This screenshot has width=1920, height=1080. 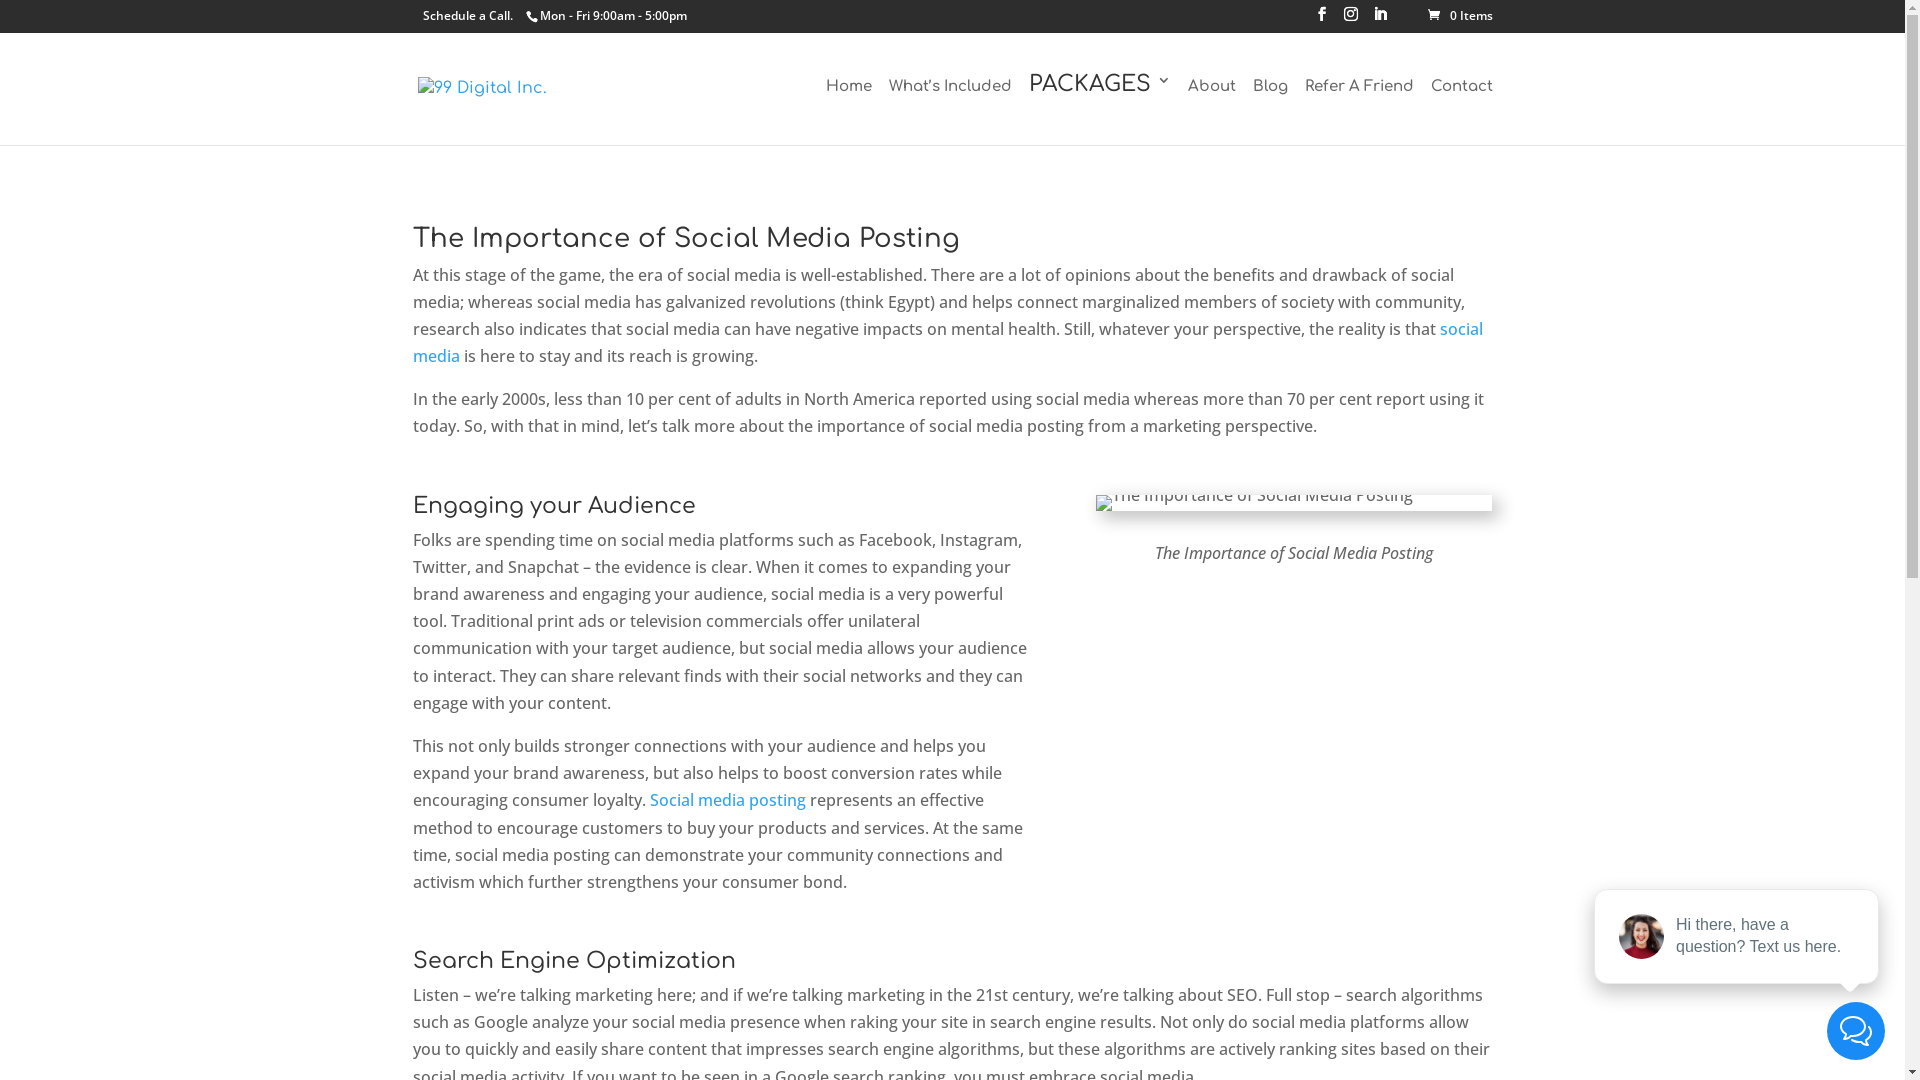 I want to click on About, so click(x=1212, y=107).